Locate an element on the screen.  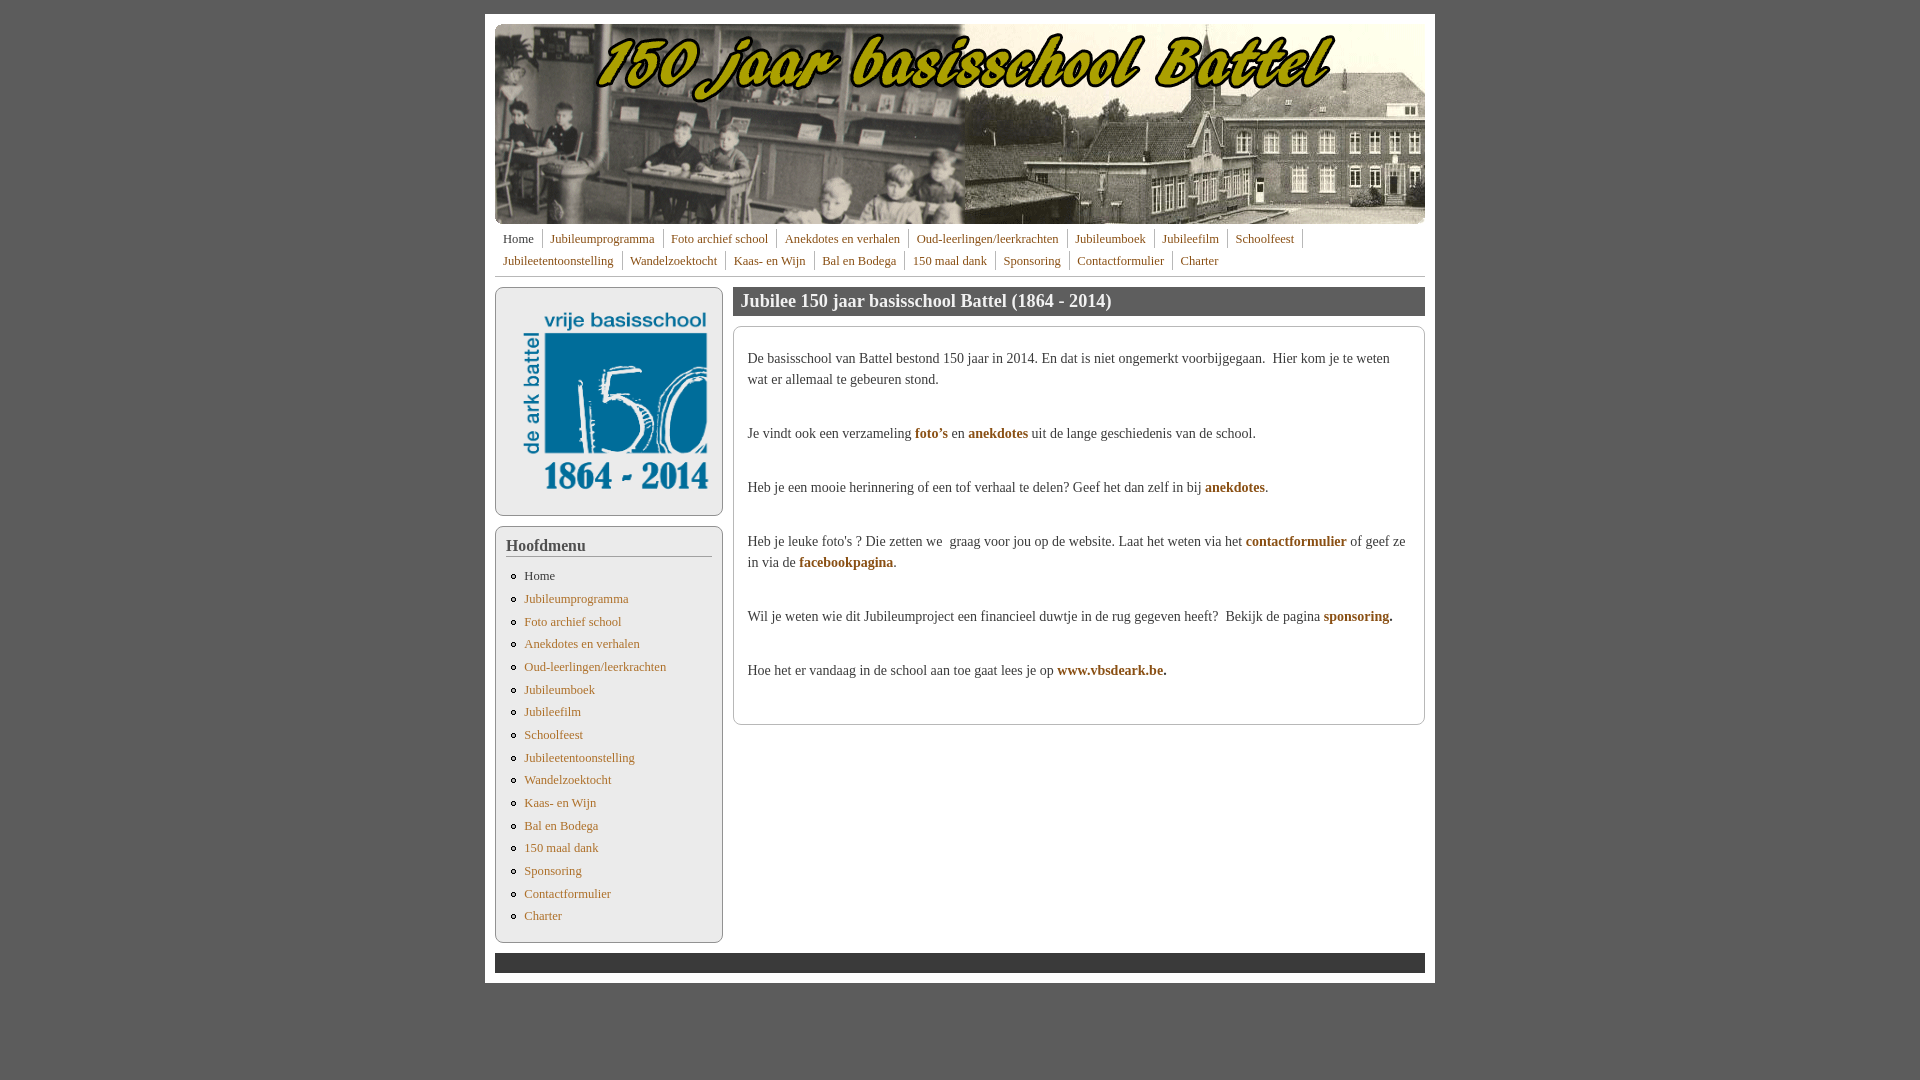
Wandelzoektocht is located at coordinates (674, 261).